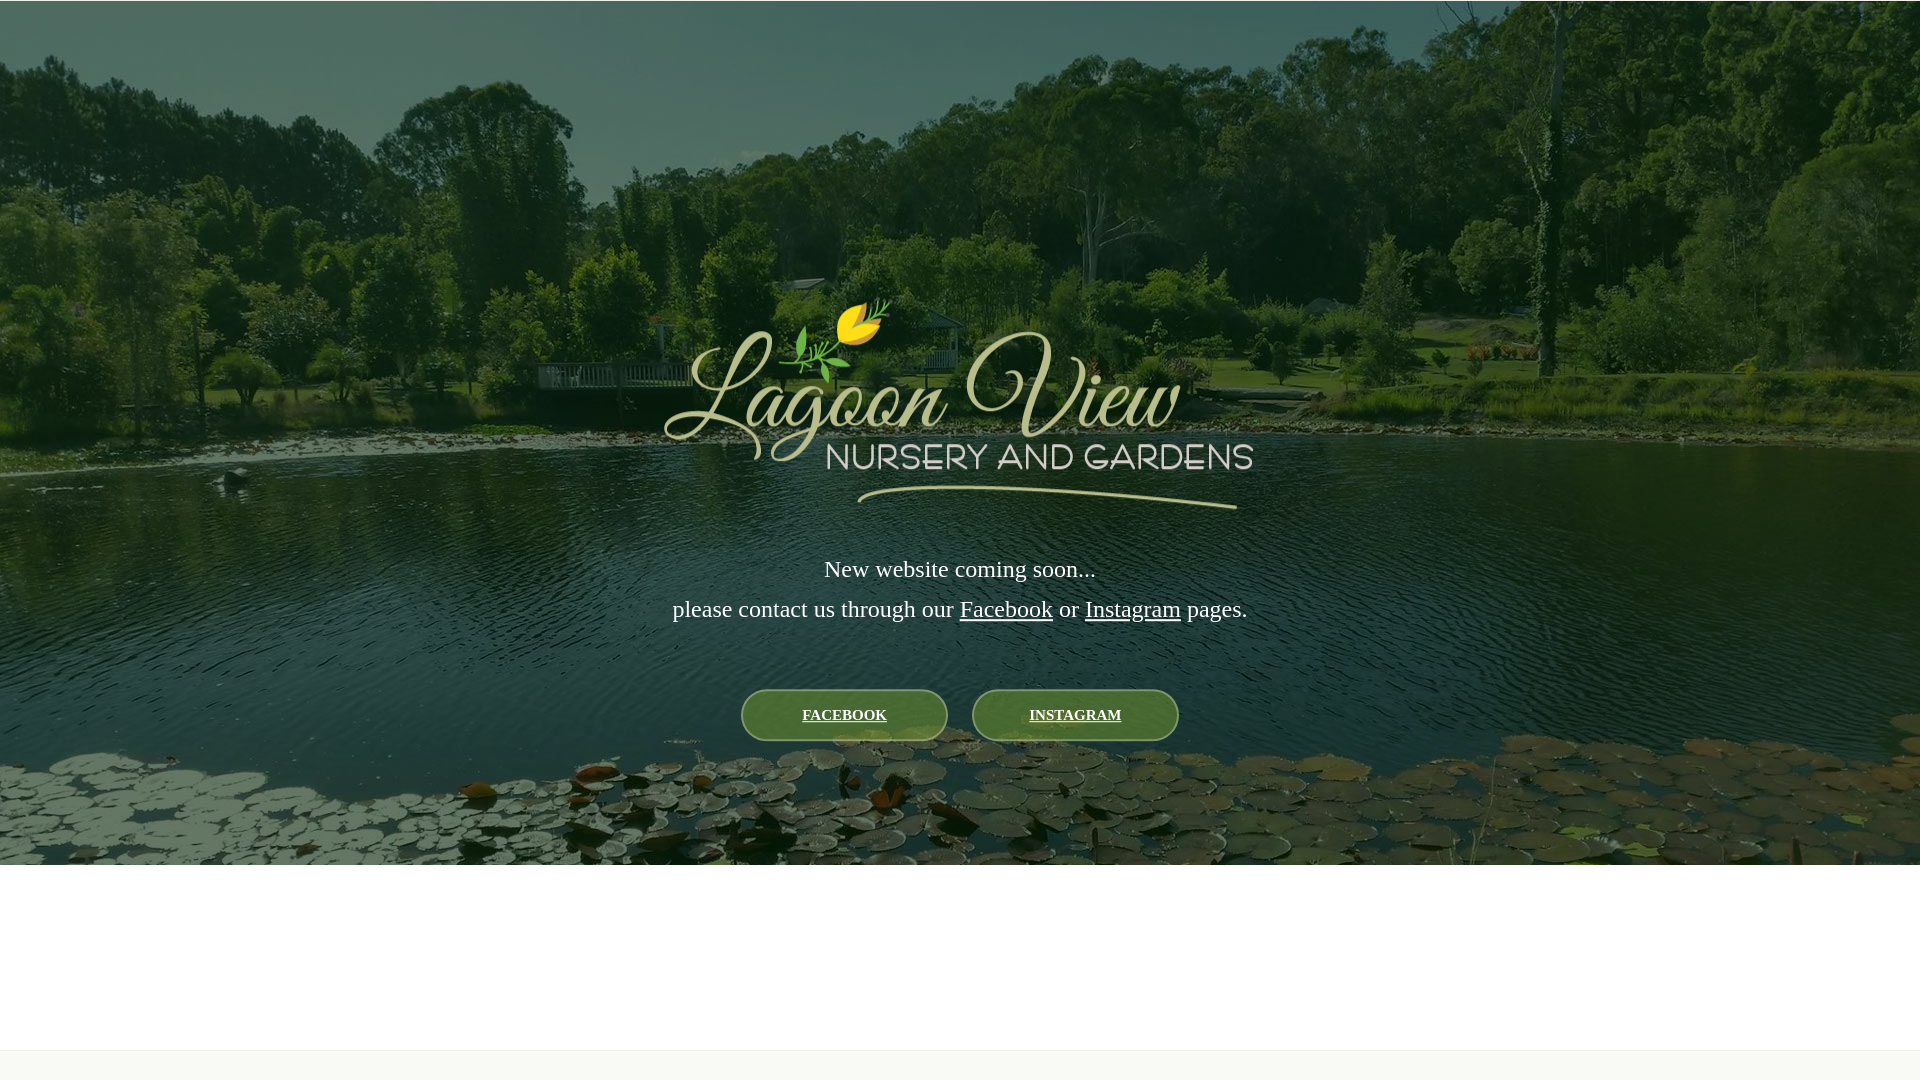 The height and width of the screenshot is (1080, 1920). What do you see at coordinates (1006, 609) in the screenshot?
I see `Facebook` at bounding box center [1006, 609].